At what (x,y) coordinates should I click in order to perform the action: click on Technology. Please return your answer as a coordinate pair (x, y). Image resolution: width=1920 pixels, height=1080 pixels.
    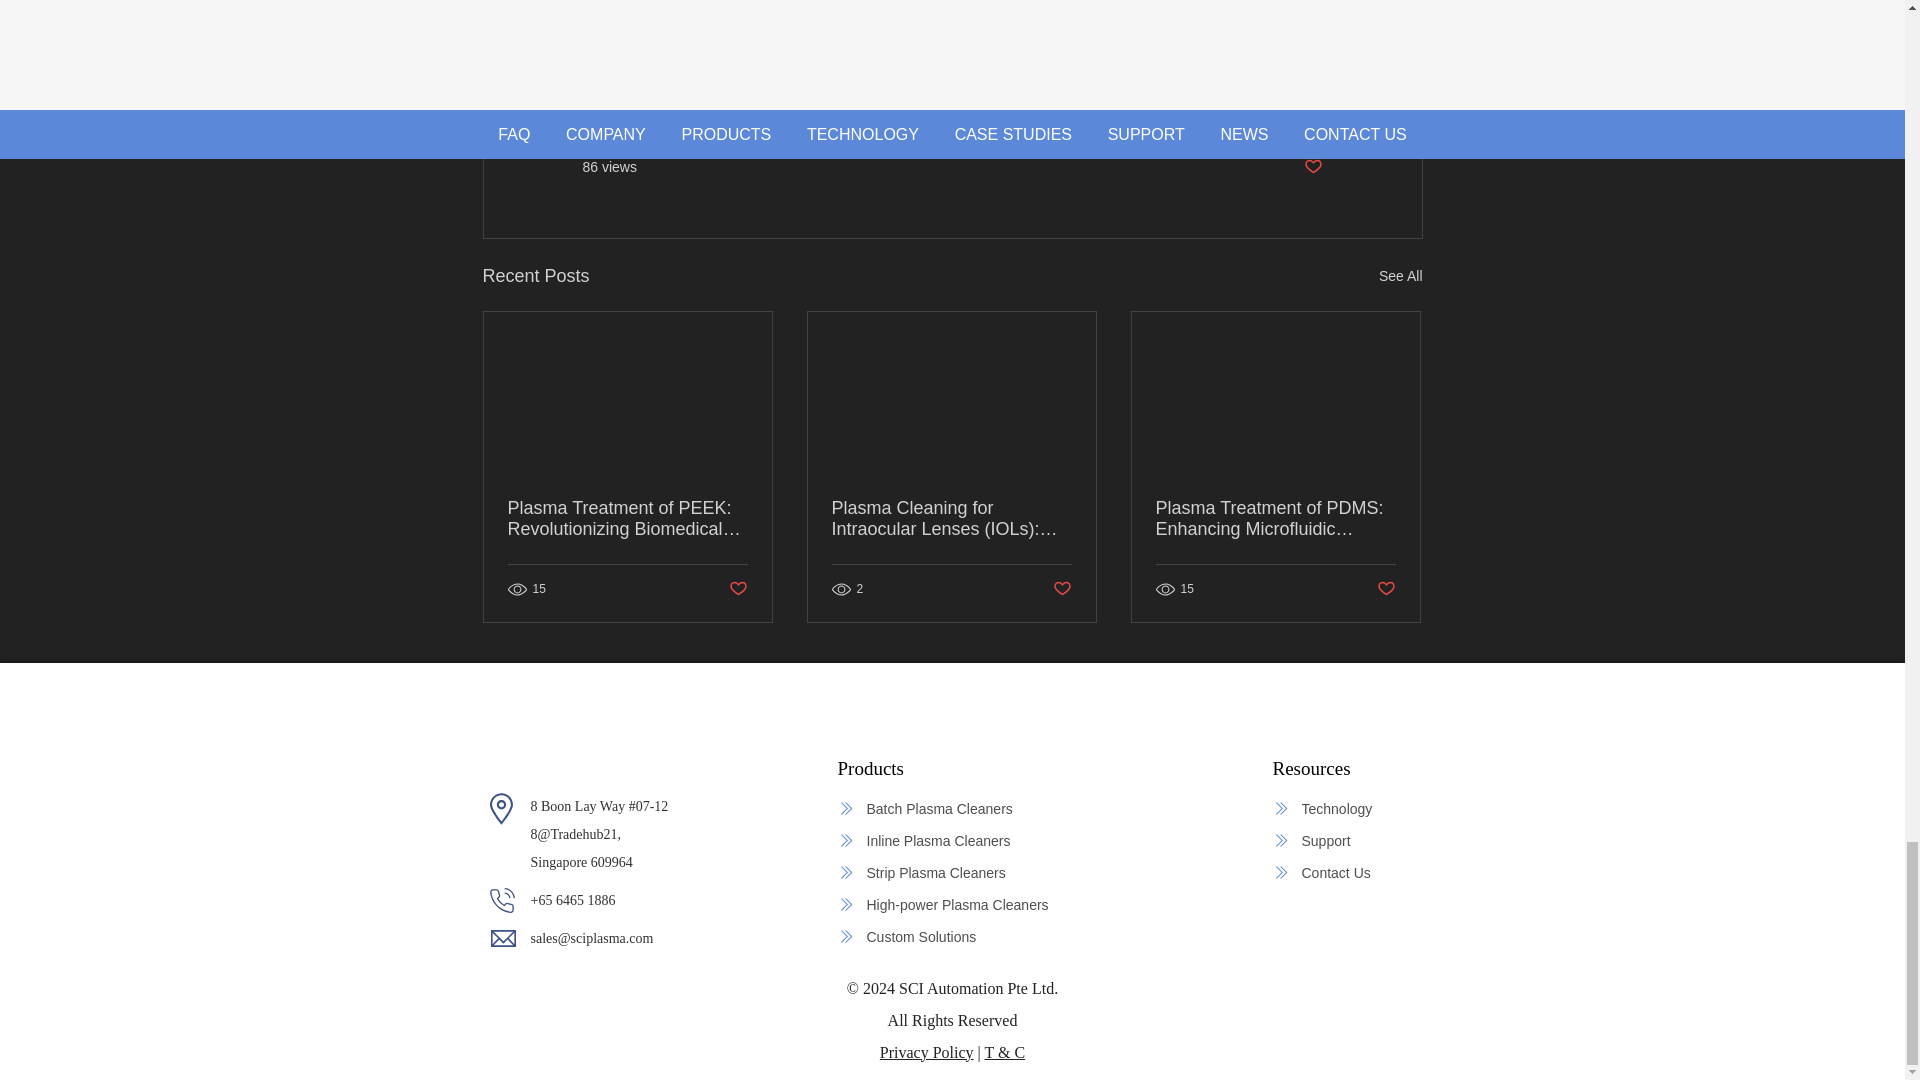
    Looking at the image, I should click on (1339, 808).